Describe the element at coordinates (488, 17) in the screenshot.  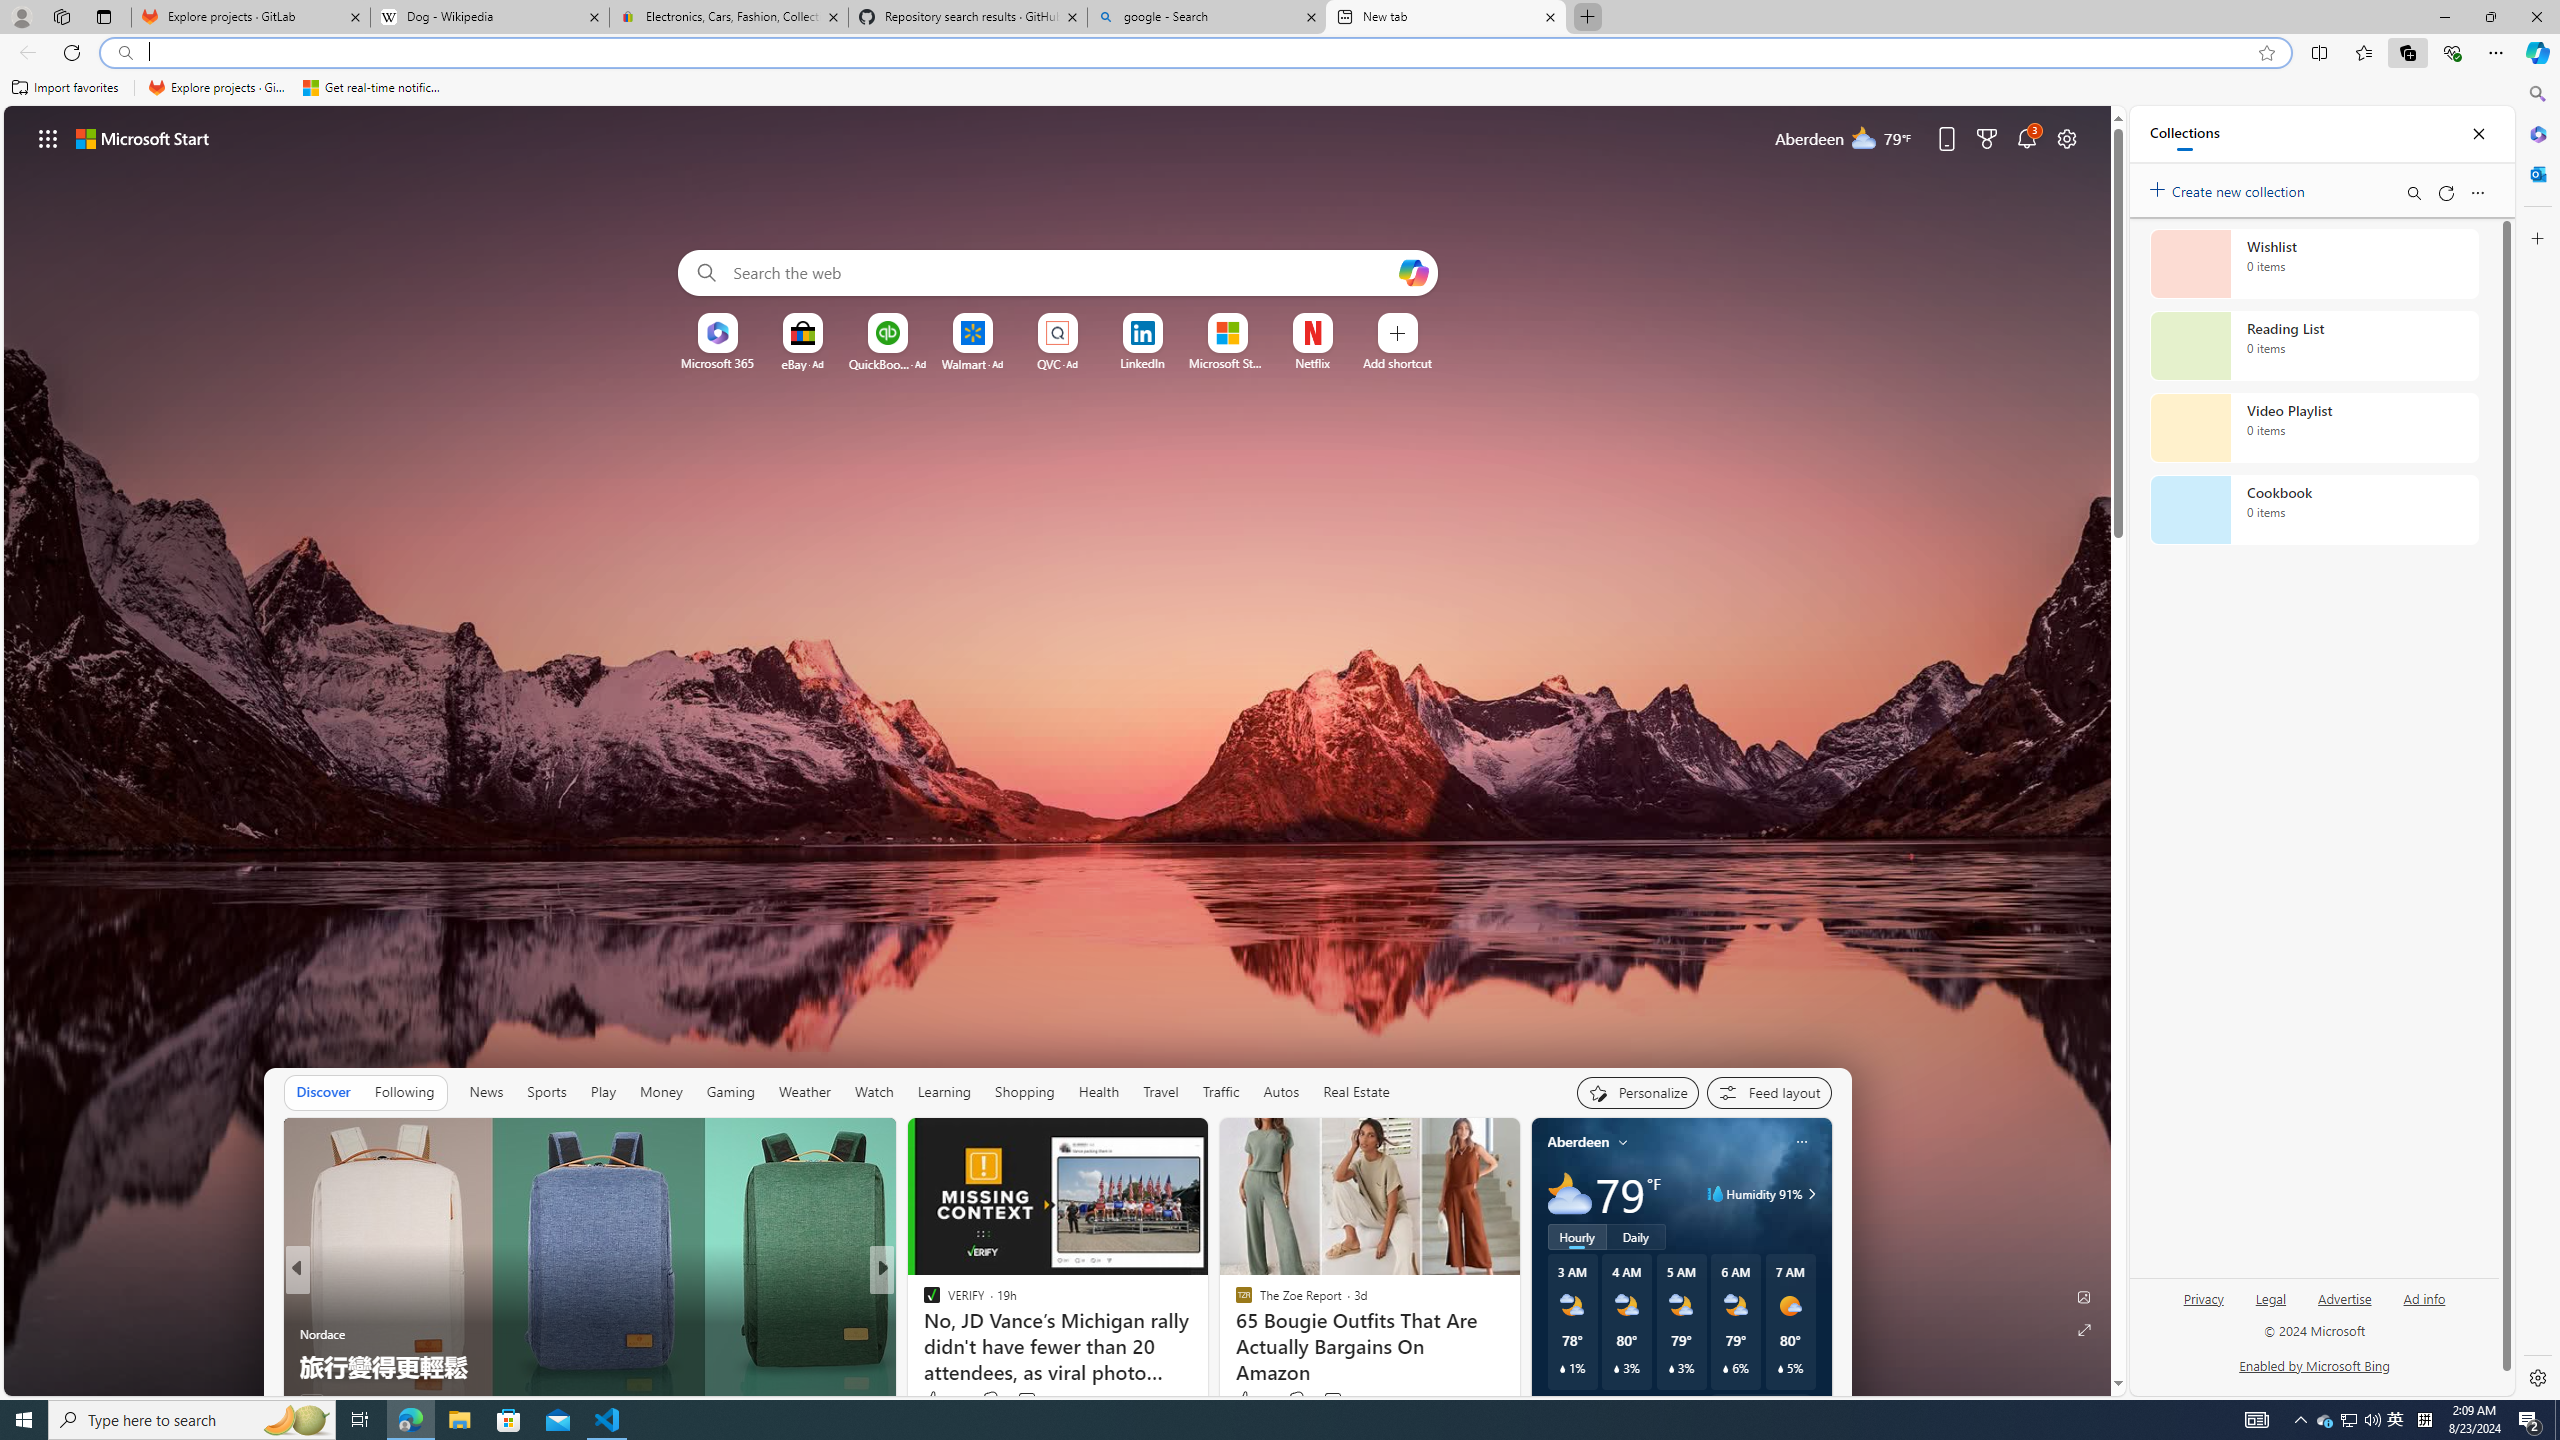
I see `Dog - Wikipedia` at that location.